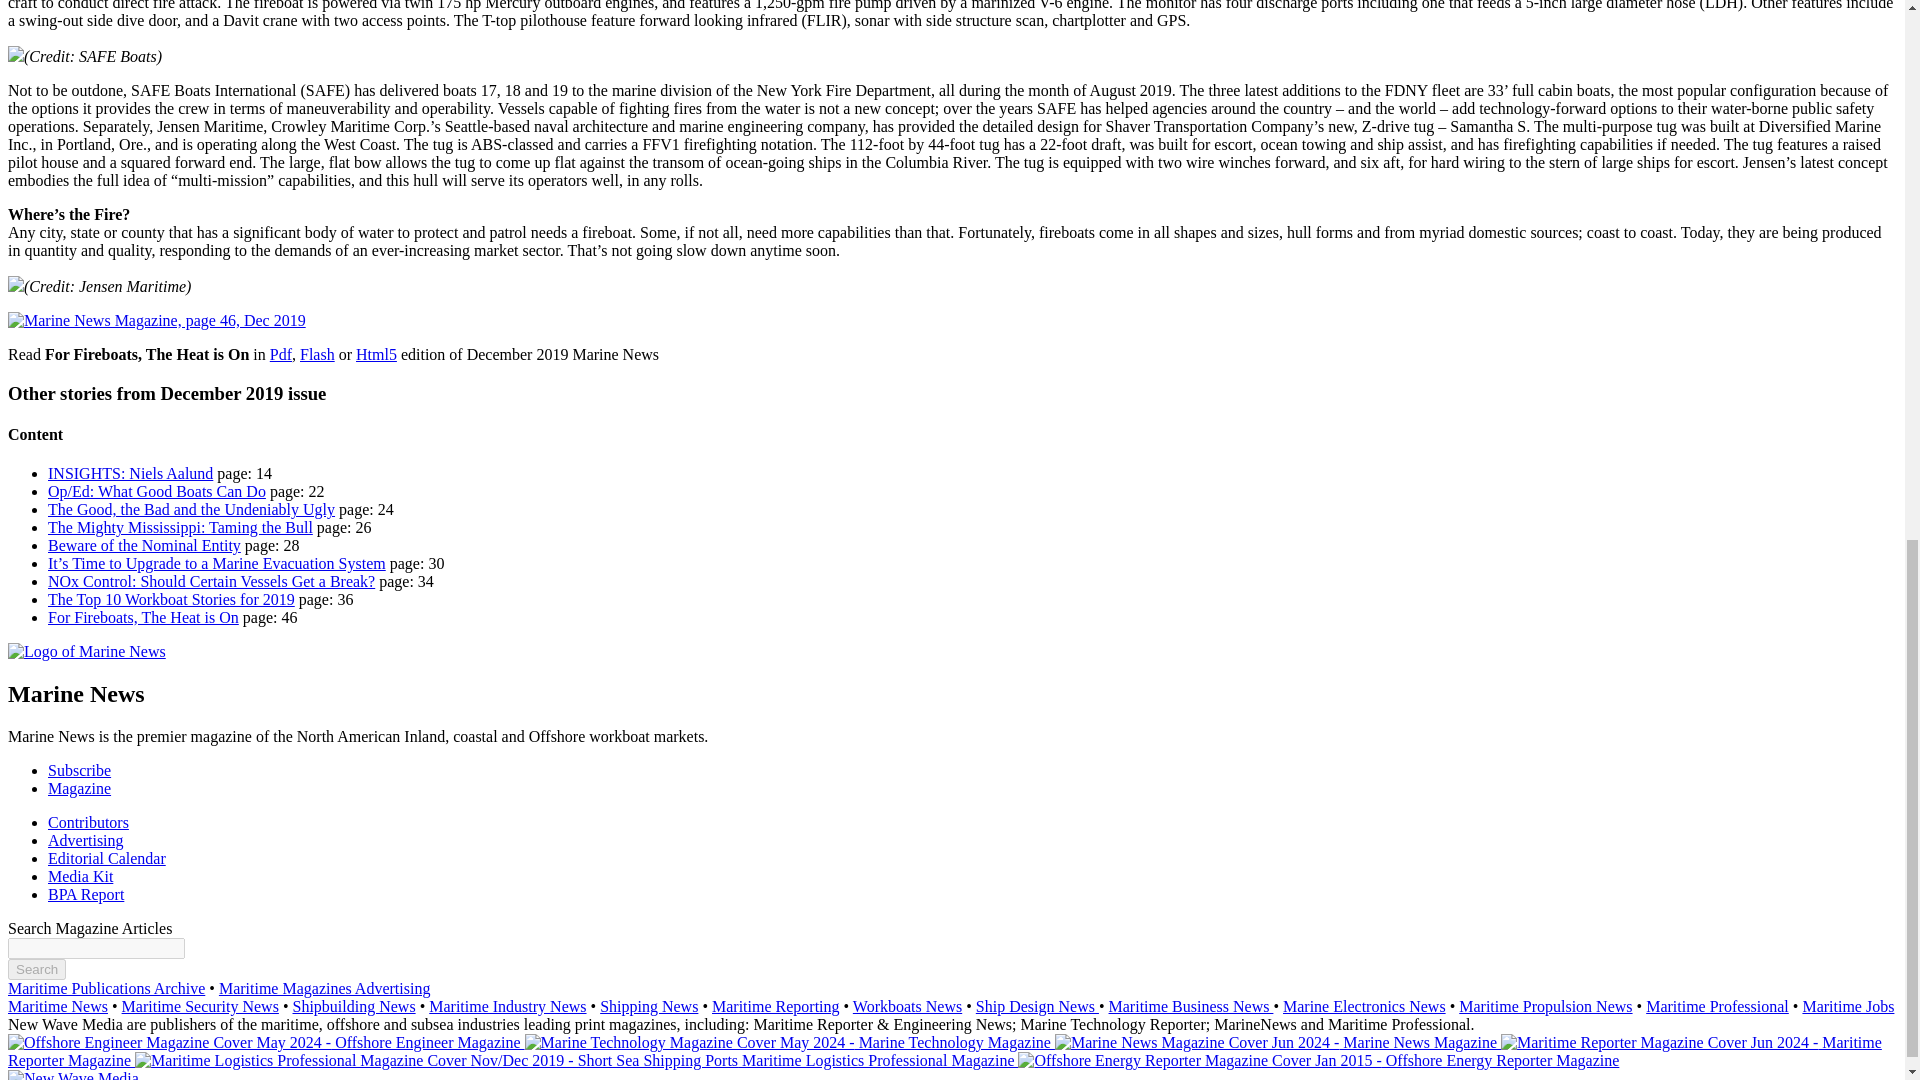  I want to click on Shipbuilding, Ship repair news, so click(352, 1006).